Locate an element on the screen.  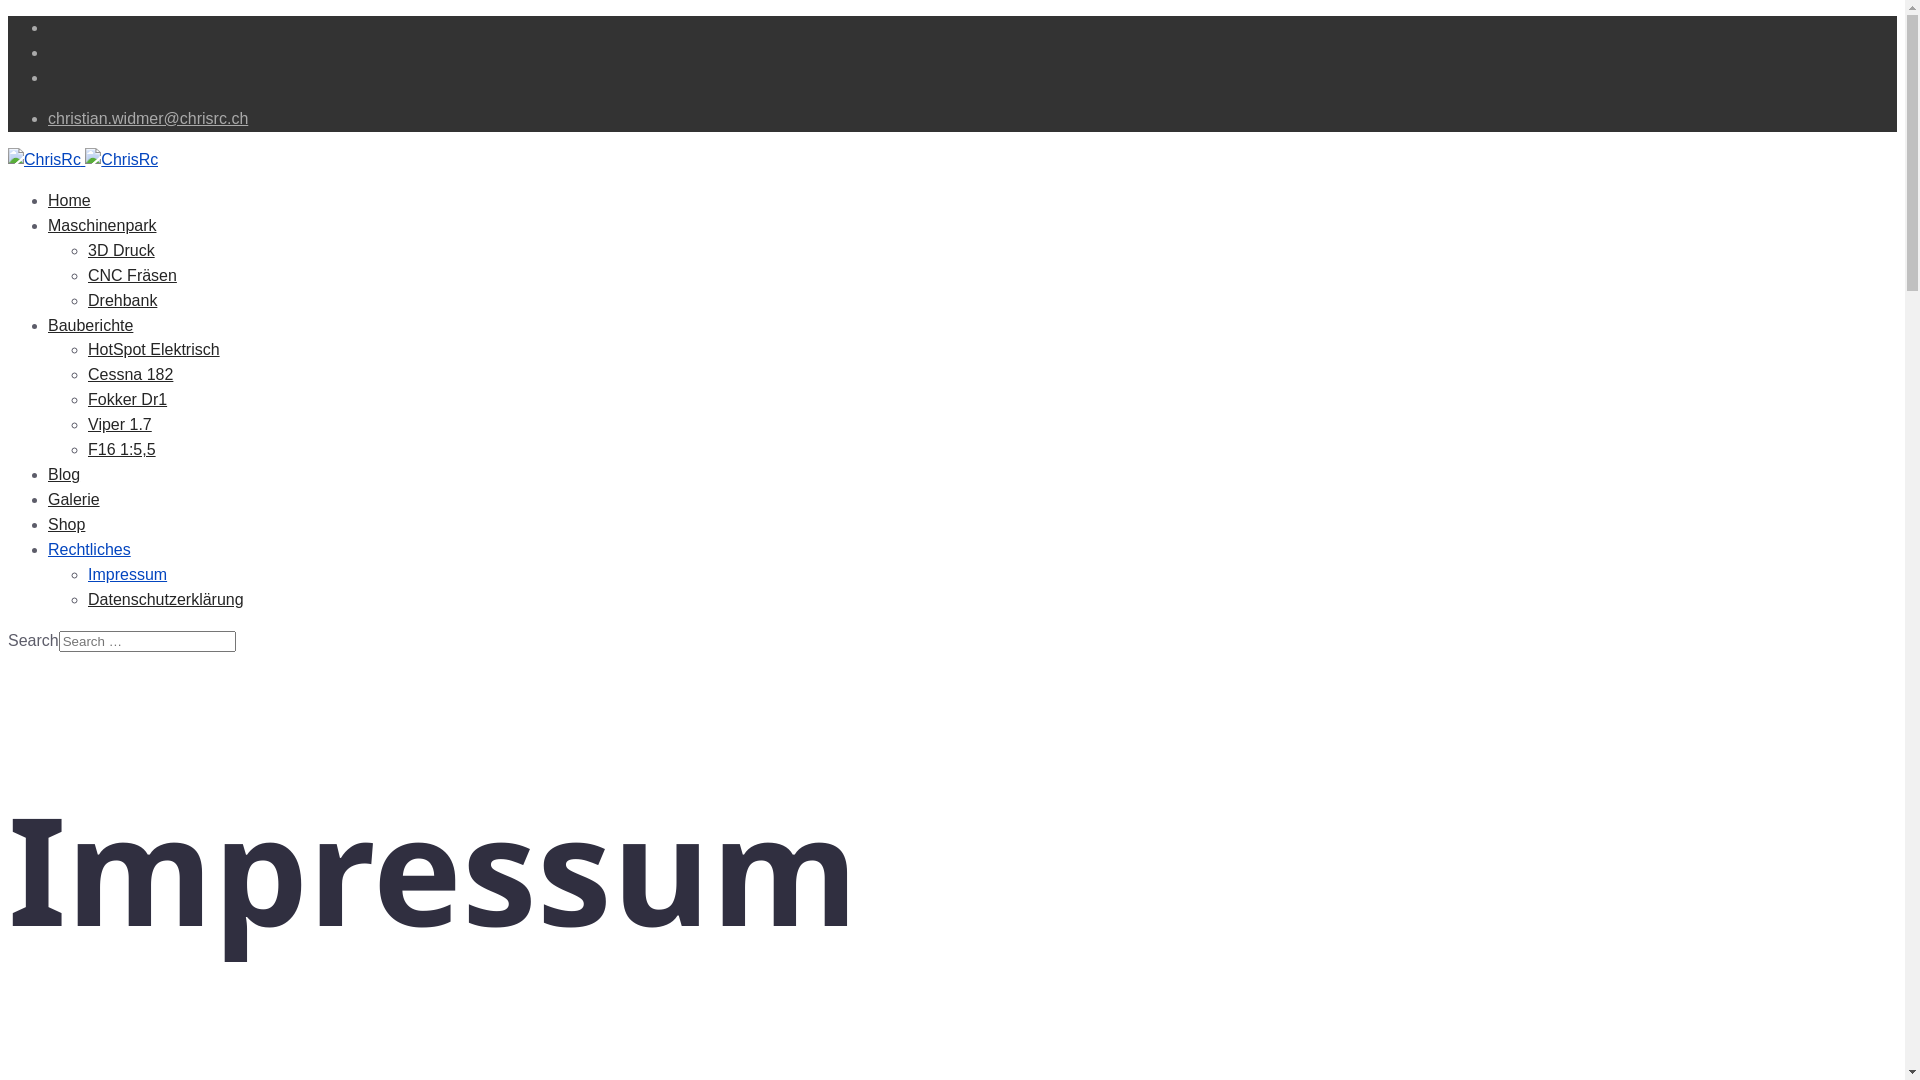
HotSpot Elektrisch is located at coordinates (154, 350).